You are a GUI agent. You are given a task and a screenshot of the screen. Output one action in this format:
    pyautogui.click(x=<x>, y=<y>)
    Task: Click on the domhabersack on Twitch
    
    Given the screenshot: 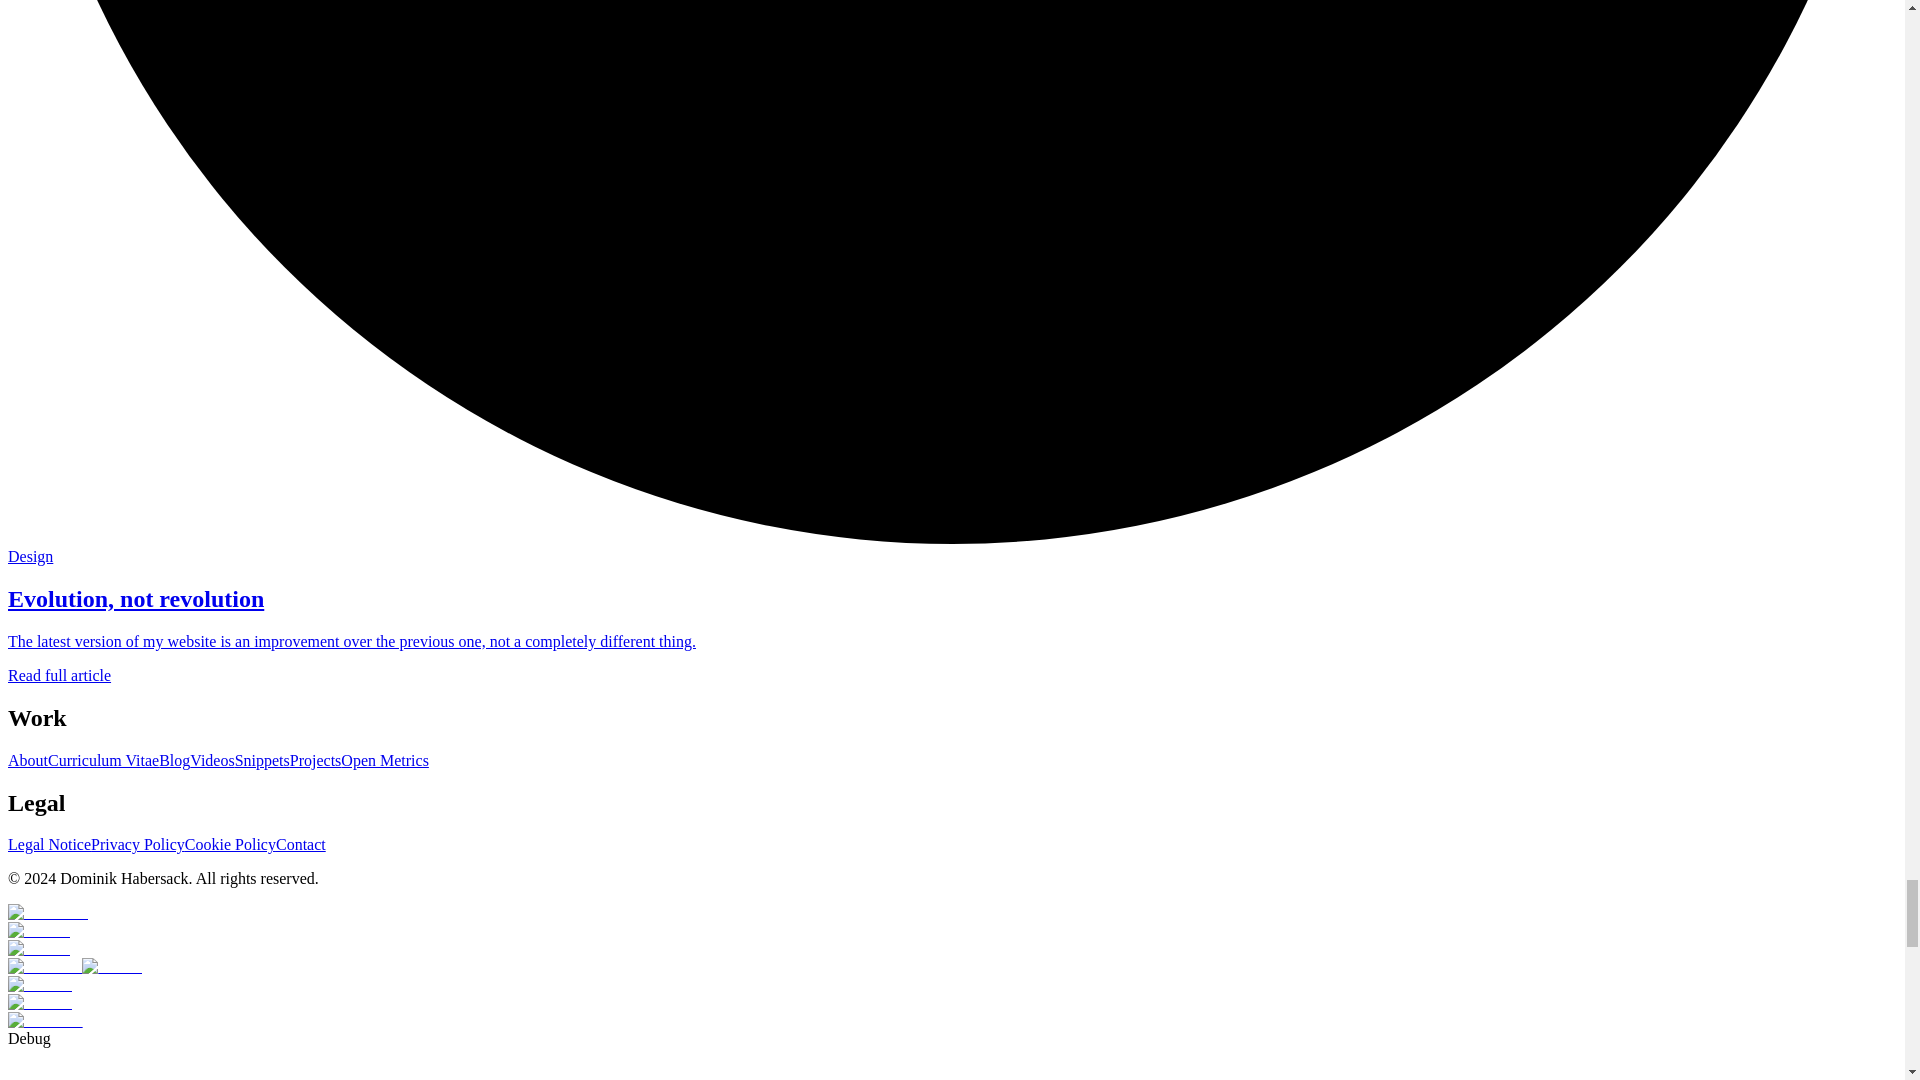 What is the action you would take?
    pyautogui.click(x=112, y=966)
    